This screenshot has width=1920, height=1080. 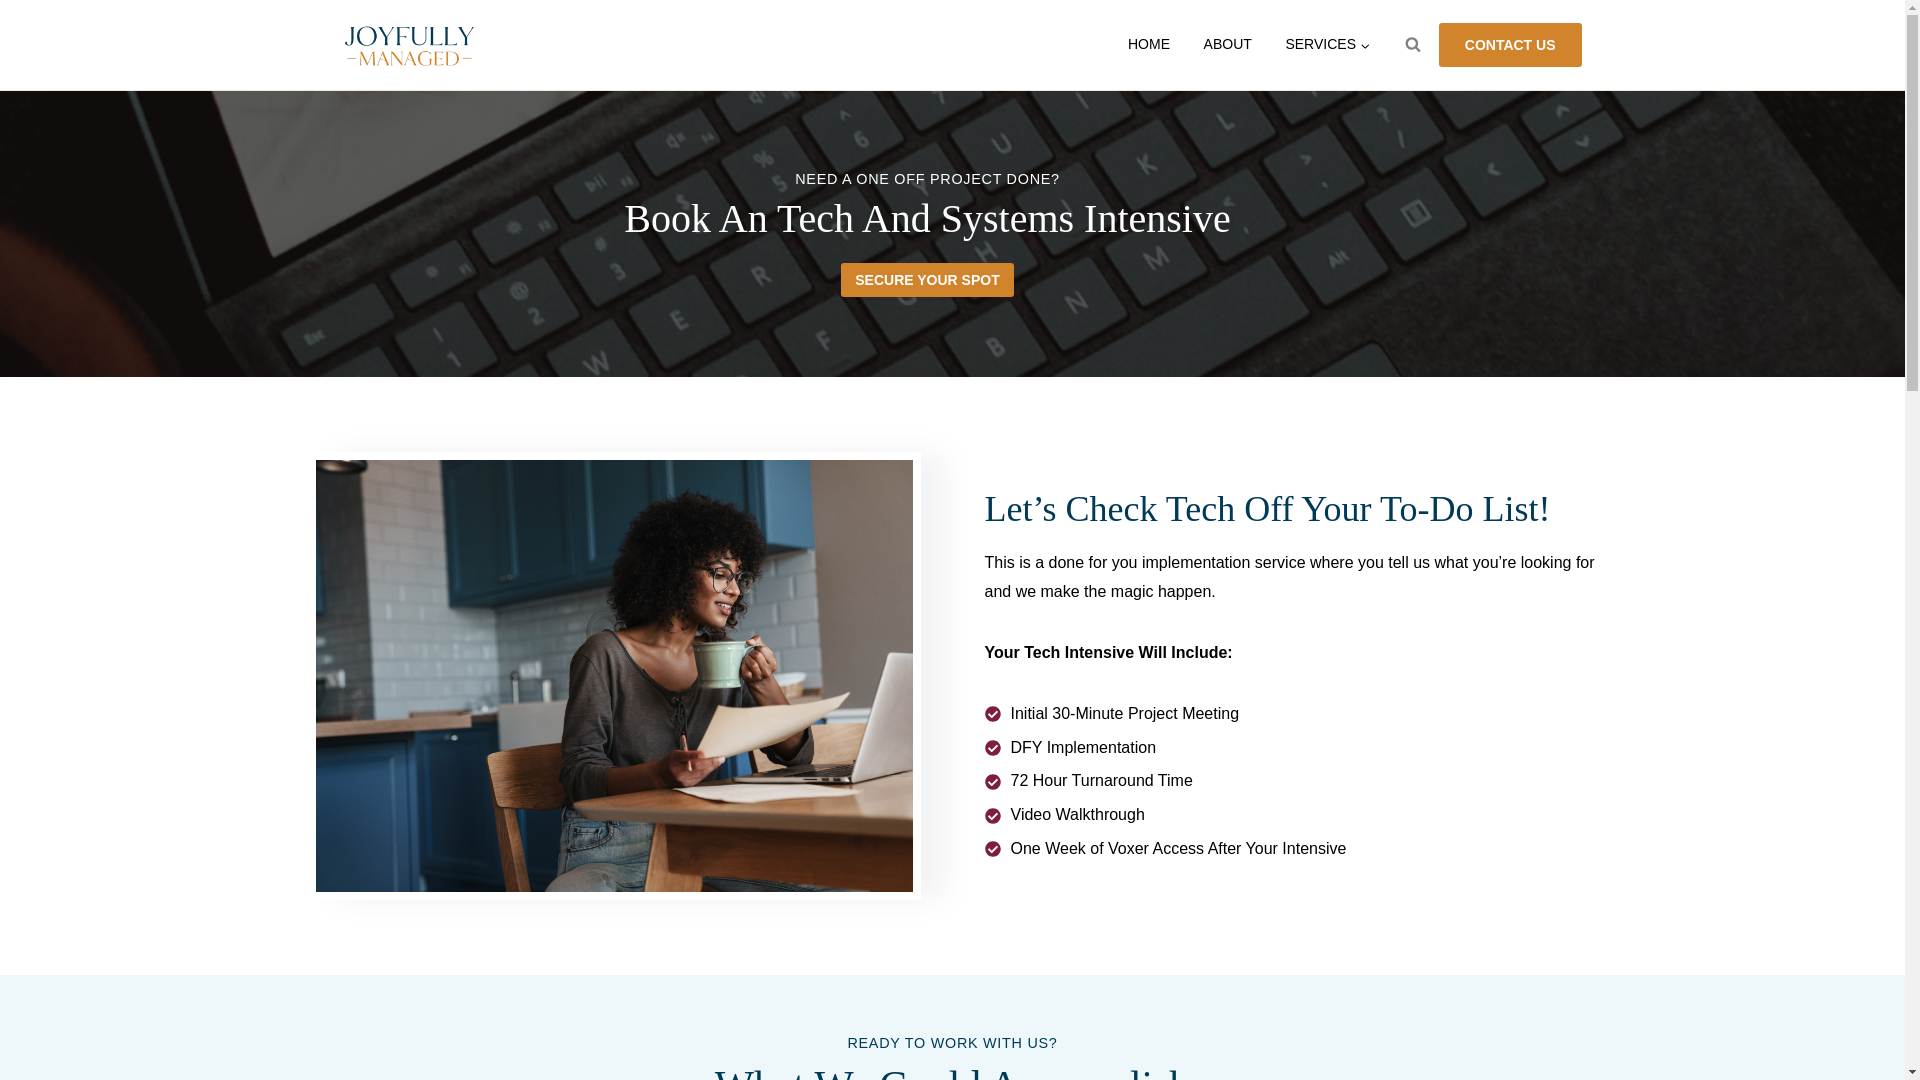 What do you see at coordinates (1510, 45) in the screenshot?
I see `CONTACT US` at bounding box center [1510, 45].